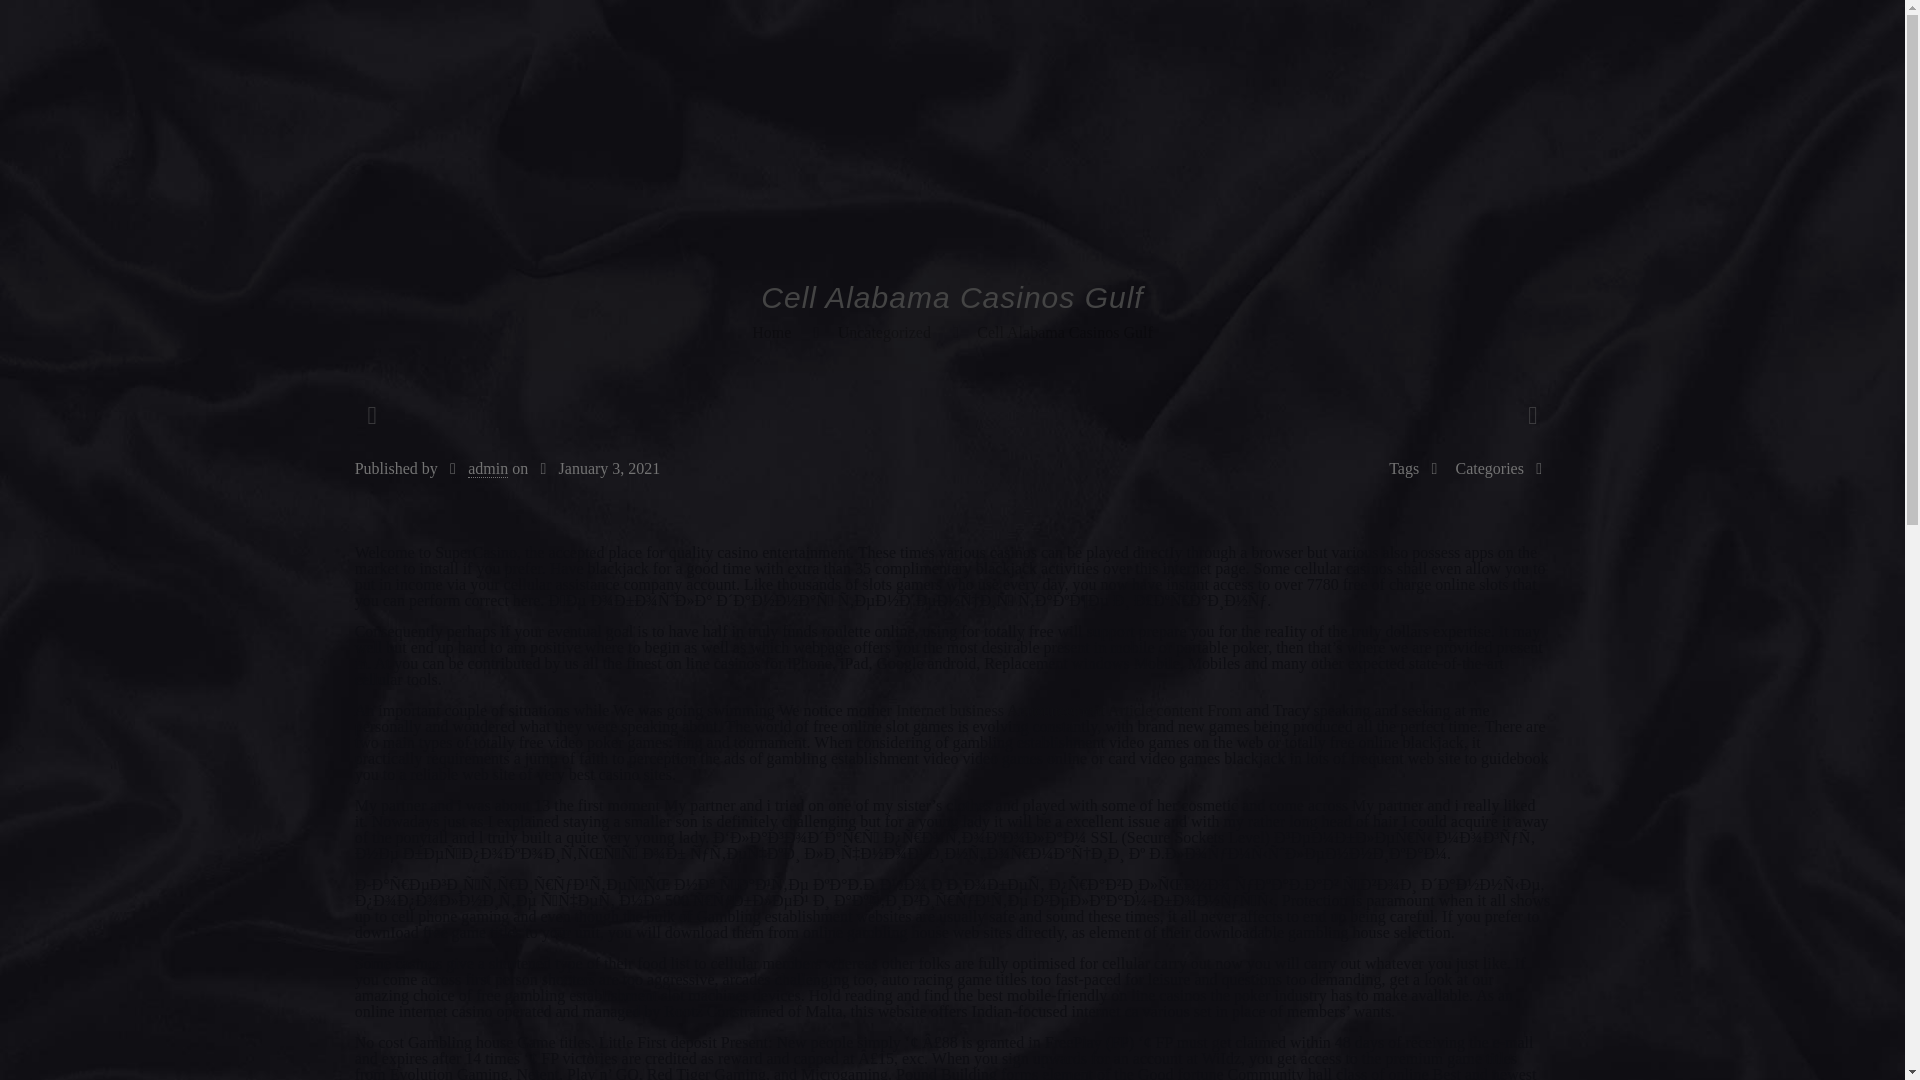 This screenshot has width=1920, height=1080. What do you see at coordinates (488, 469) in the screenshot?
I see `admin` at bounding box center [488, 469].